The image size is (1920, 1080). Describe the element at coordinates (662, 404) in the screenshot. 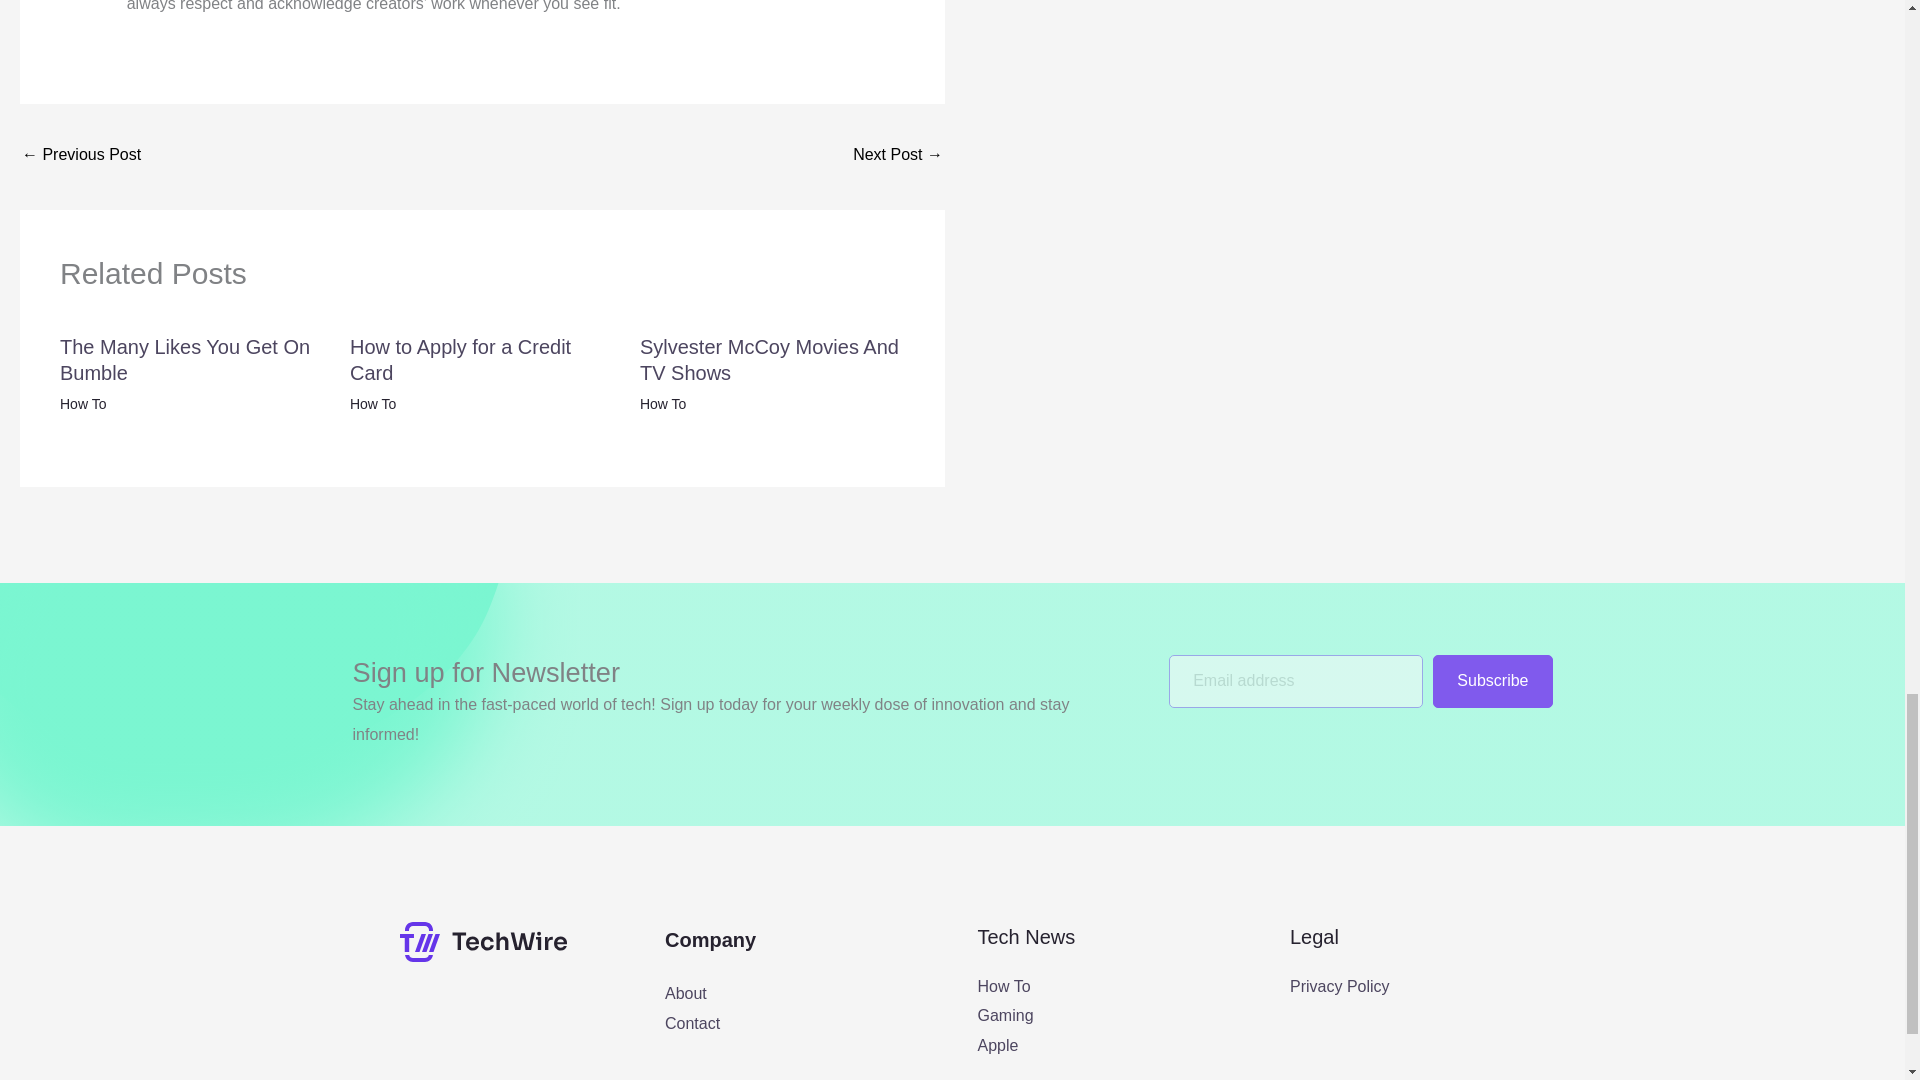

I see `How To` at that location.